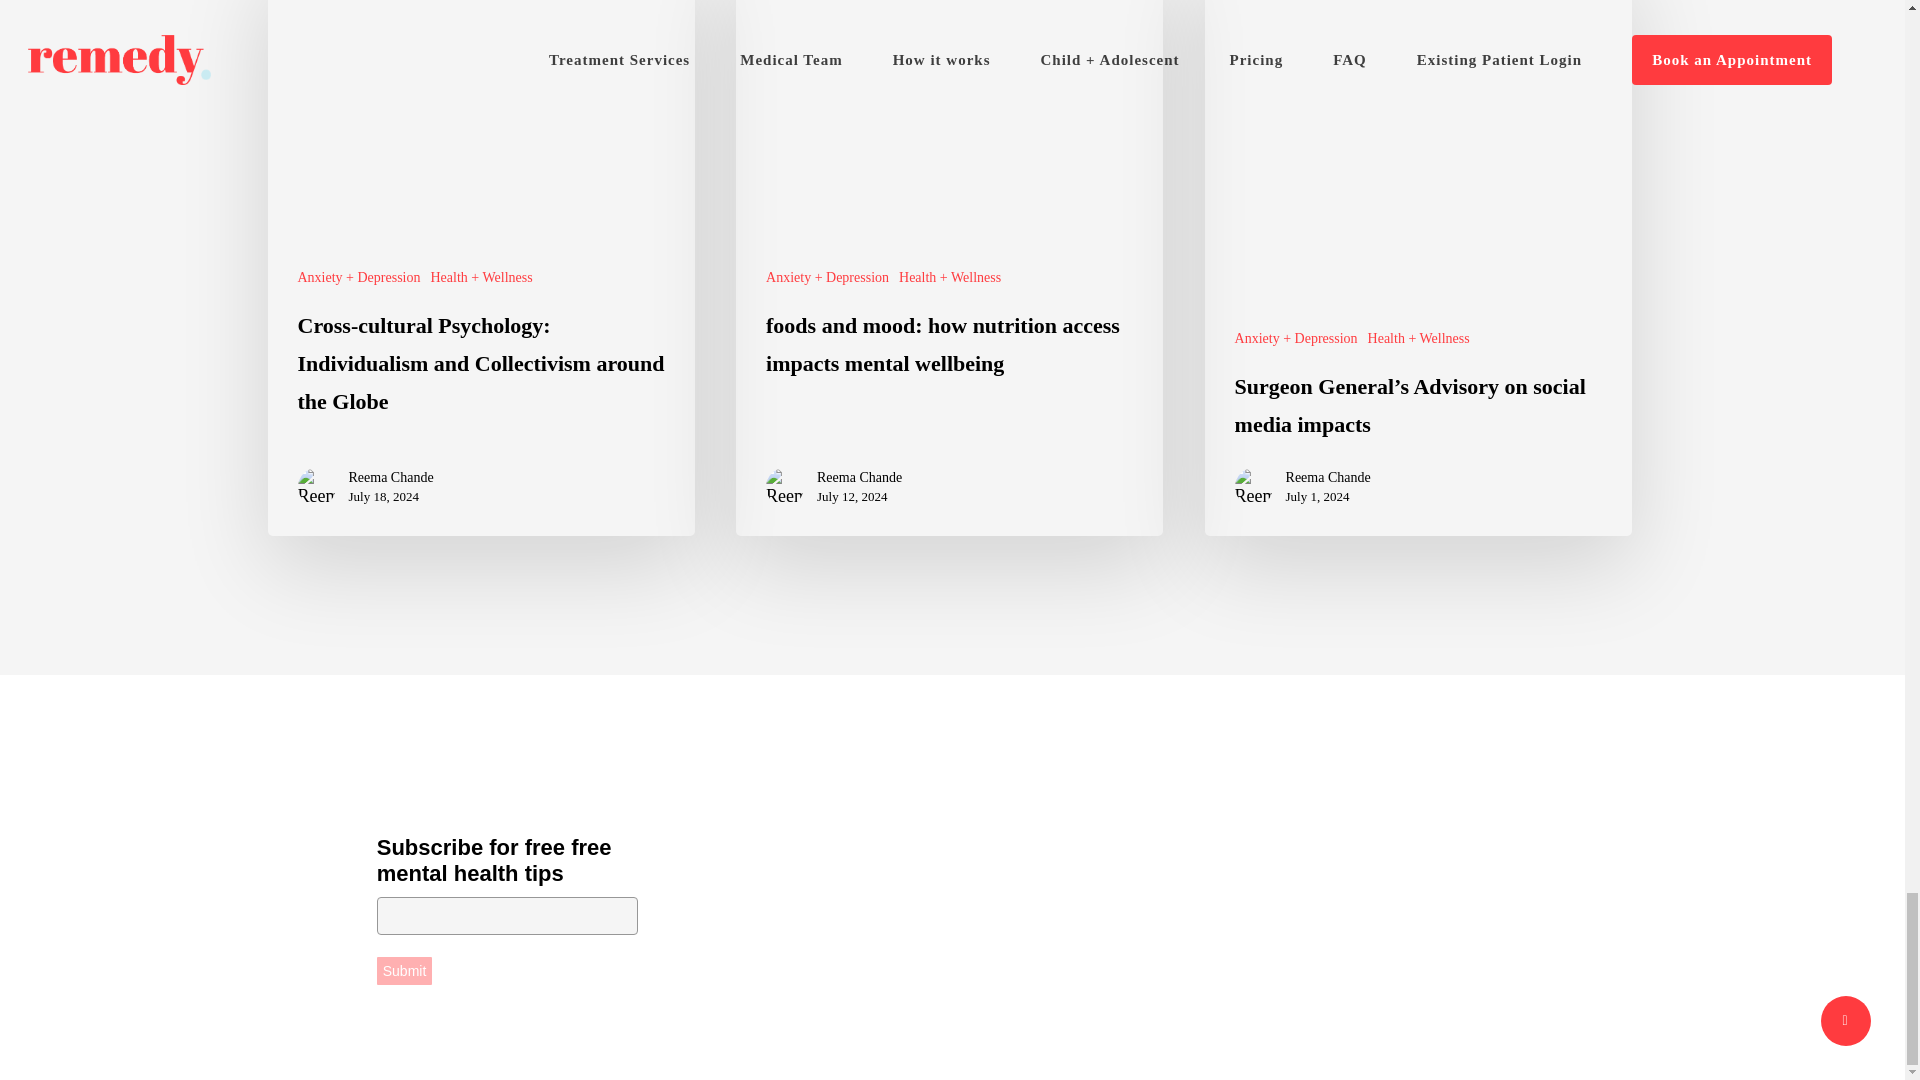 The width and height of the screenshot is (1920, 1080). Describe the element at coordinates (390, 478) in the screenshot. I see `Reema Chande` at that location.